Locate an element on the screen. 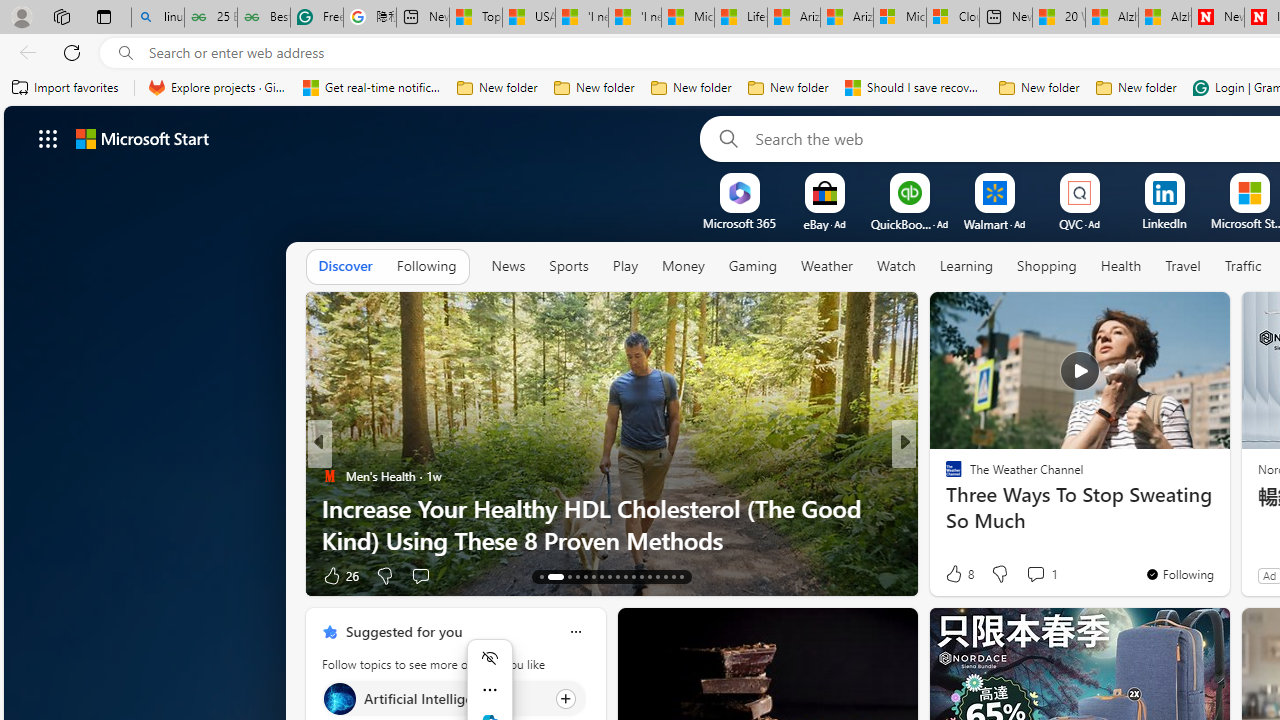 The height and width of the screenshot is (720, 1280). AutomationID: tab-19 is located at coordinates (600, 576).